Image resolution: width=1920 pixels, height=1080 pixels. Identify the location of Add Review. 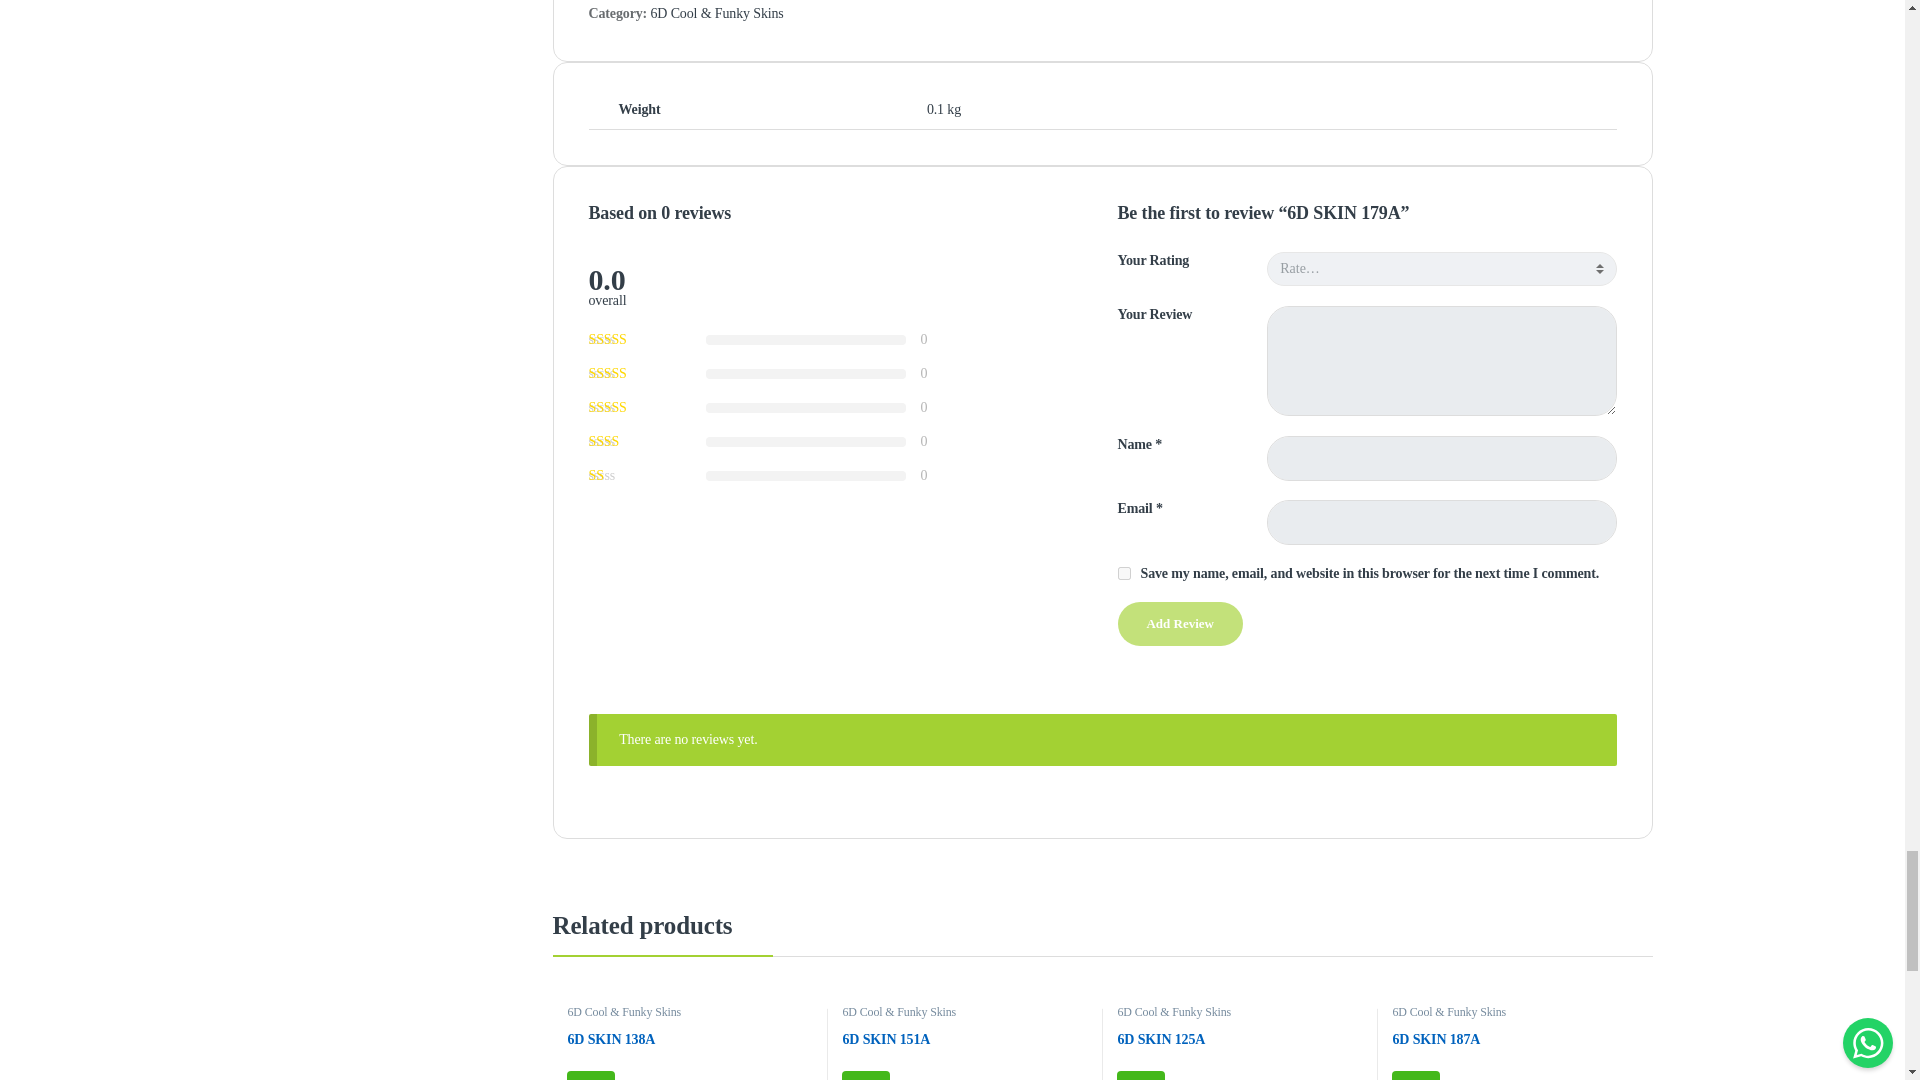
(1180, 623).